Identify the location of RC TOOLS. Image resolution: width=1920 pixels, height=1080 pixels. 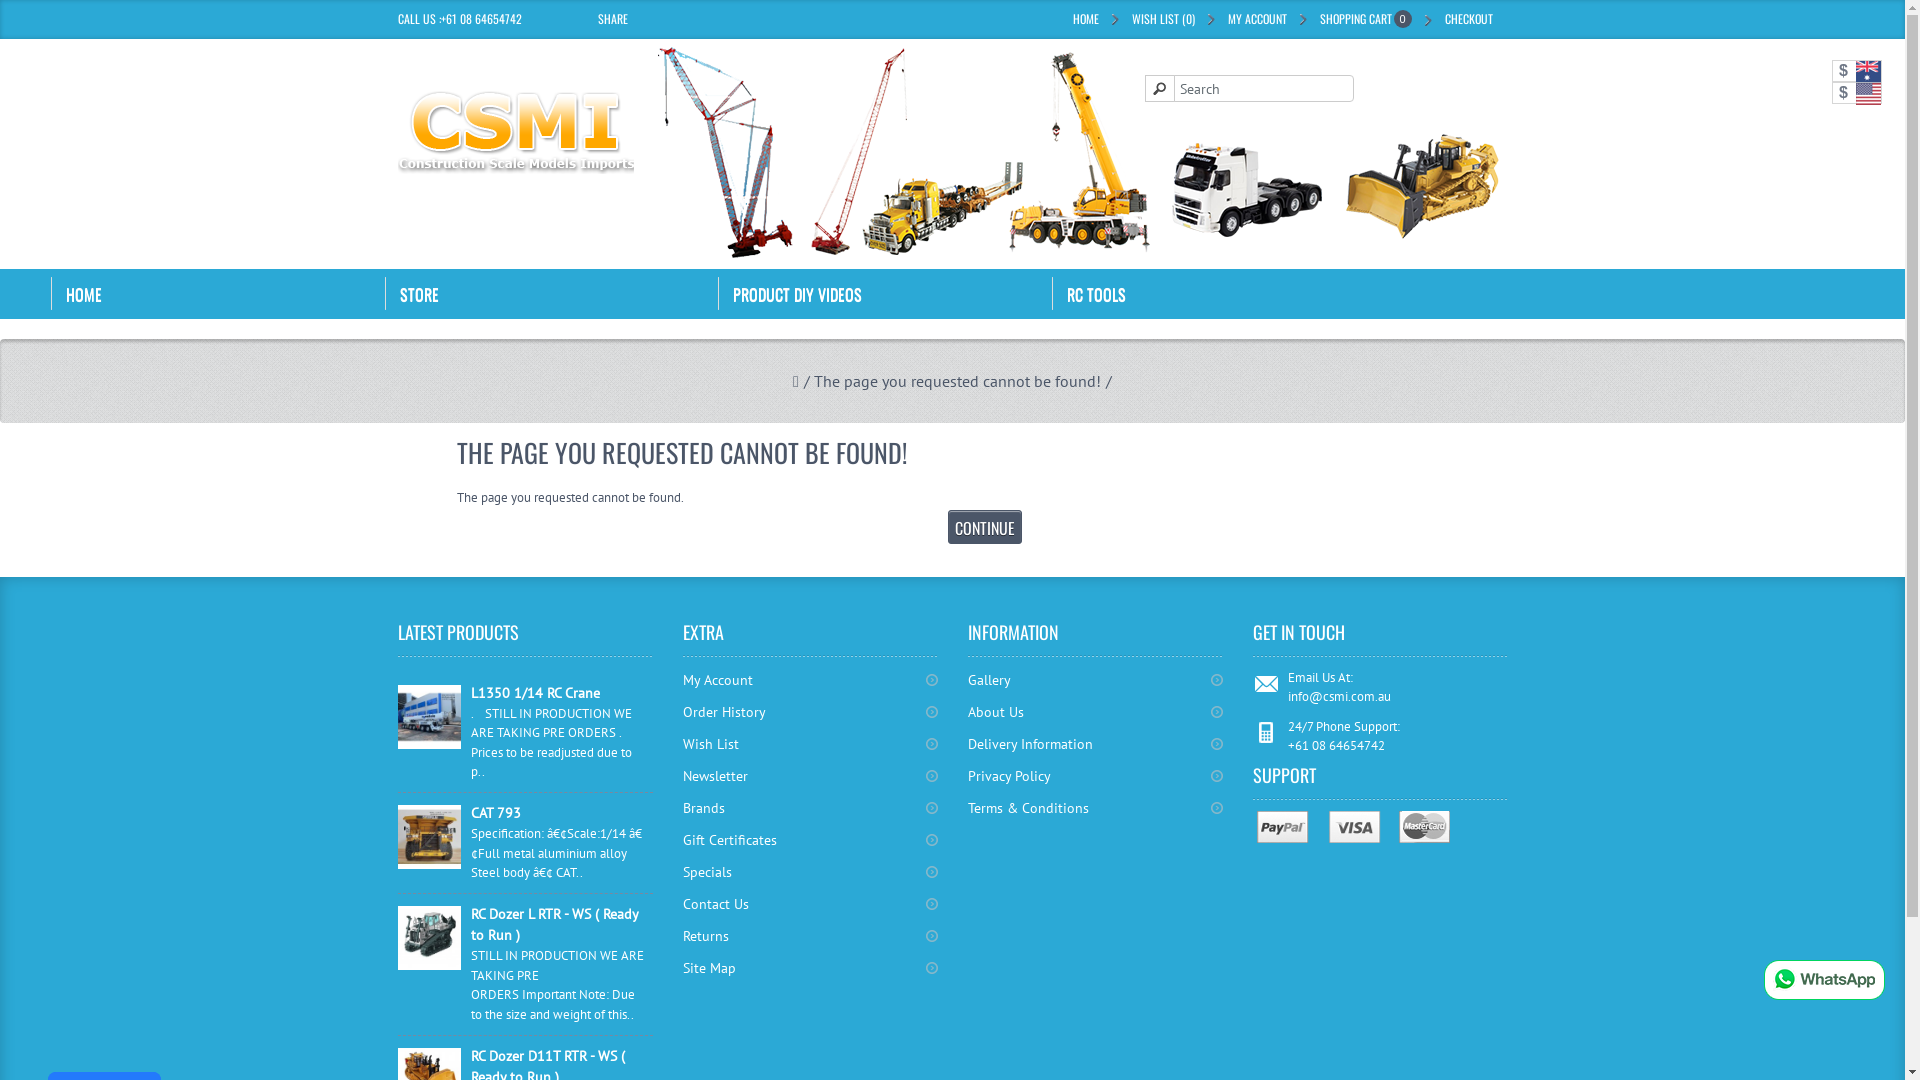
(1219, 294).